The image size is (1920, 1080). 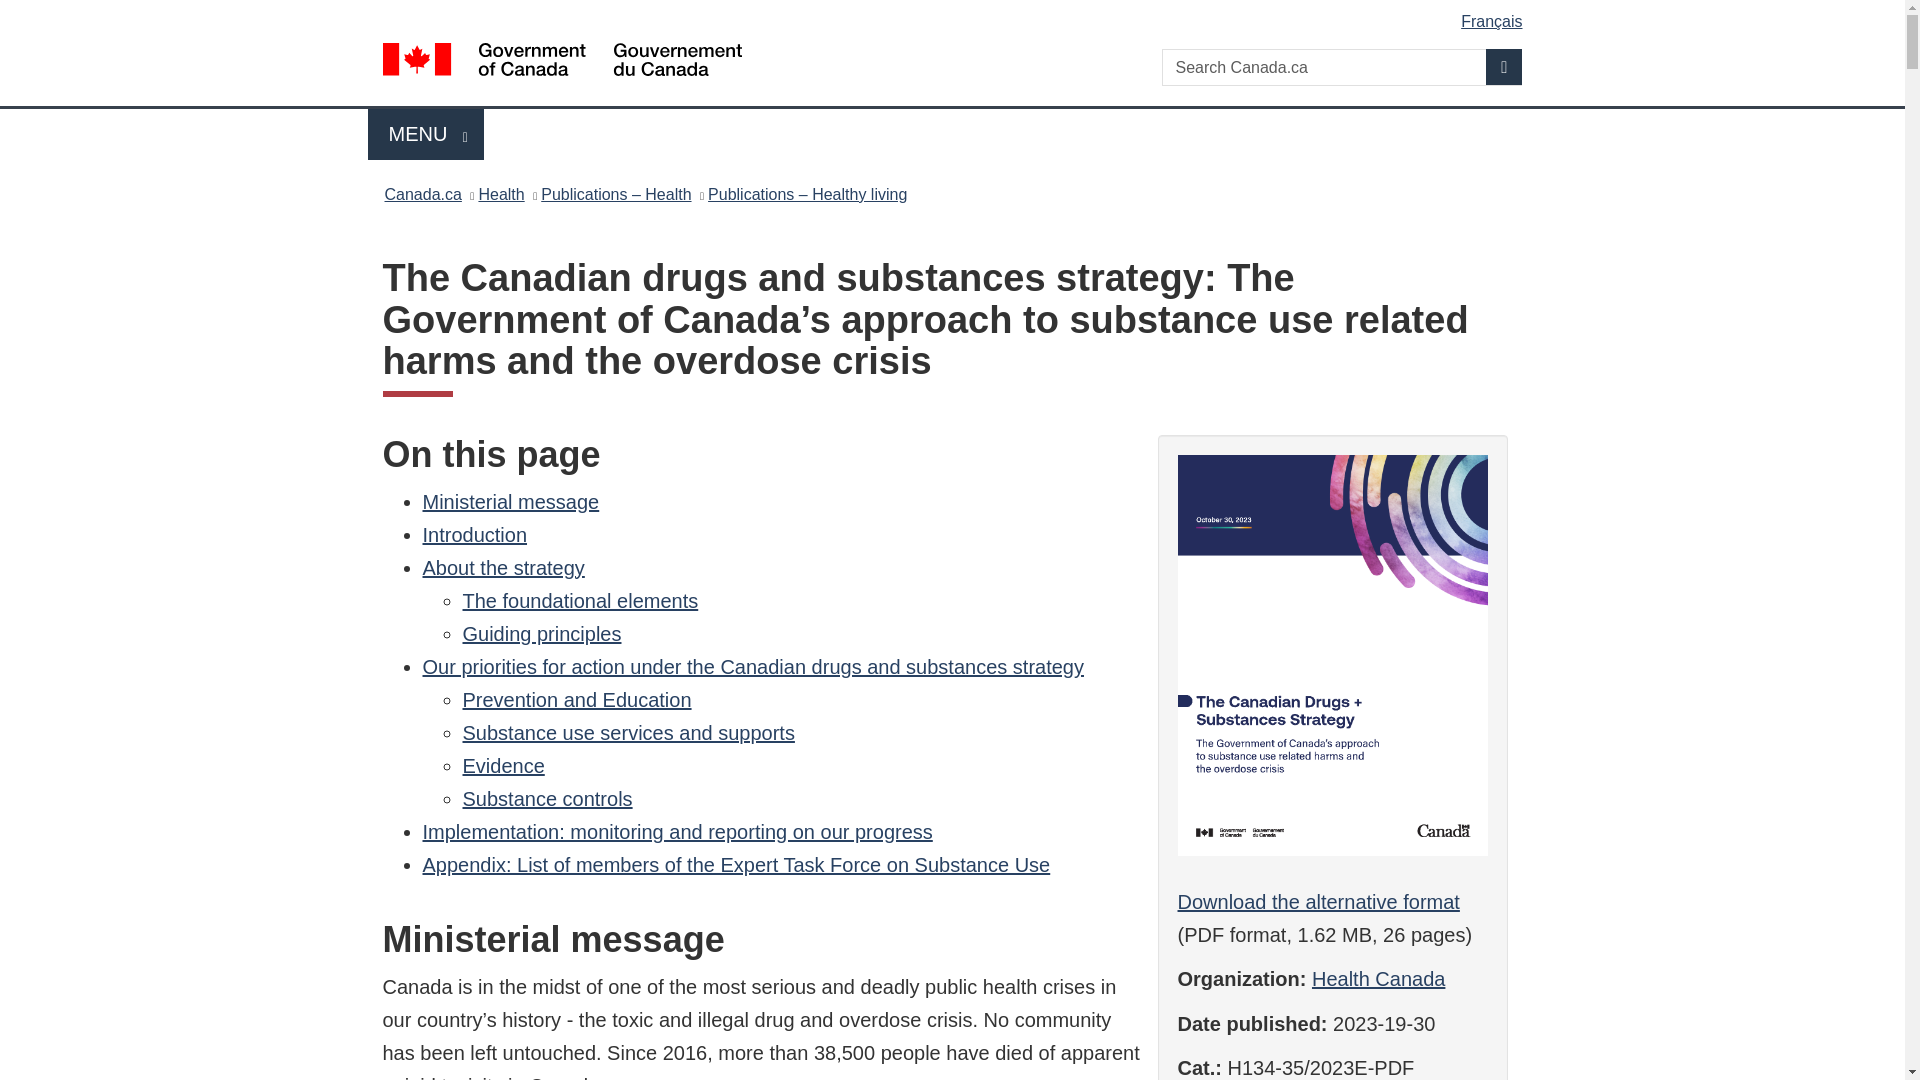 What do you see at coordinates (510, 502) in the screenshot?
I see `Download the alternative format` at bounding box center [510, 502].